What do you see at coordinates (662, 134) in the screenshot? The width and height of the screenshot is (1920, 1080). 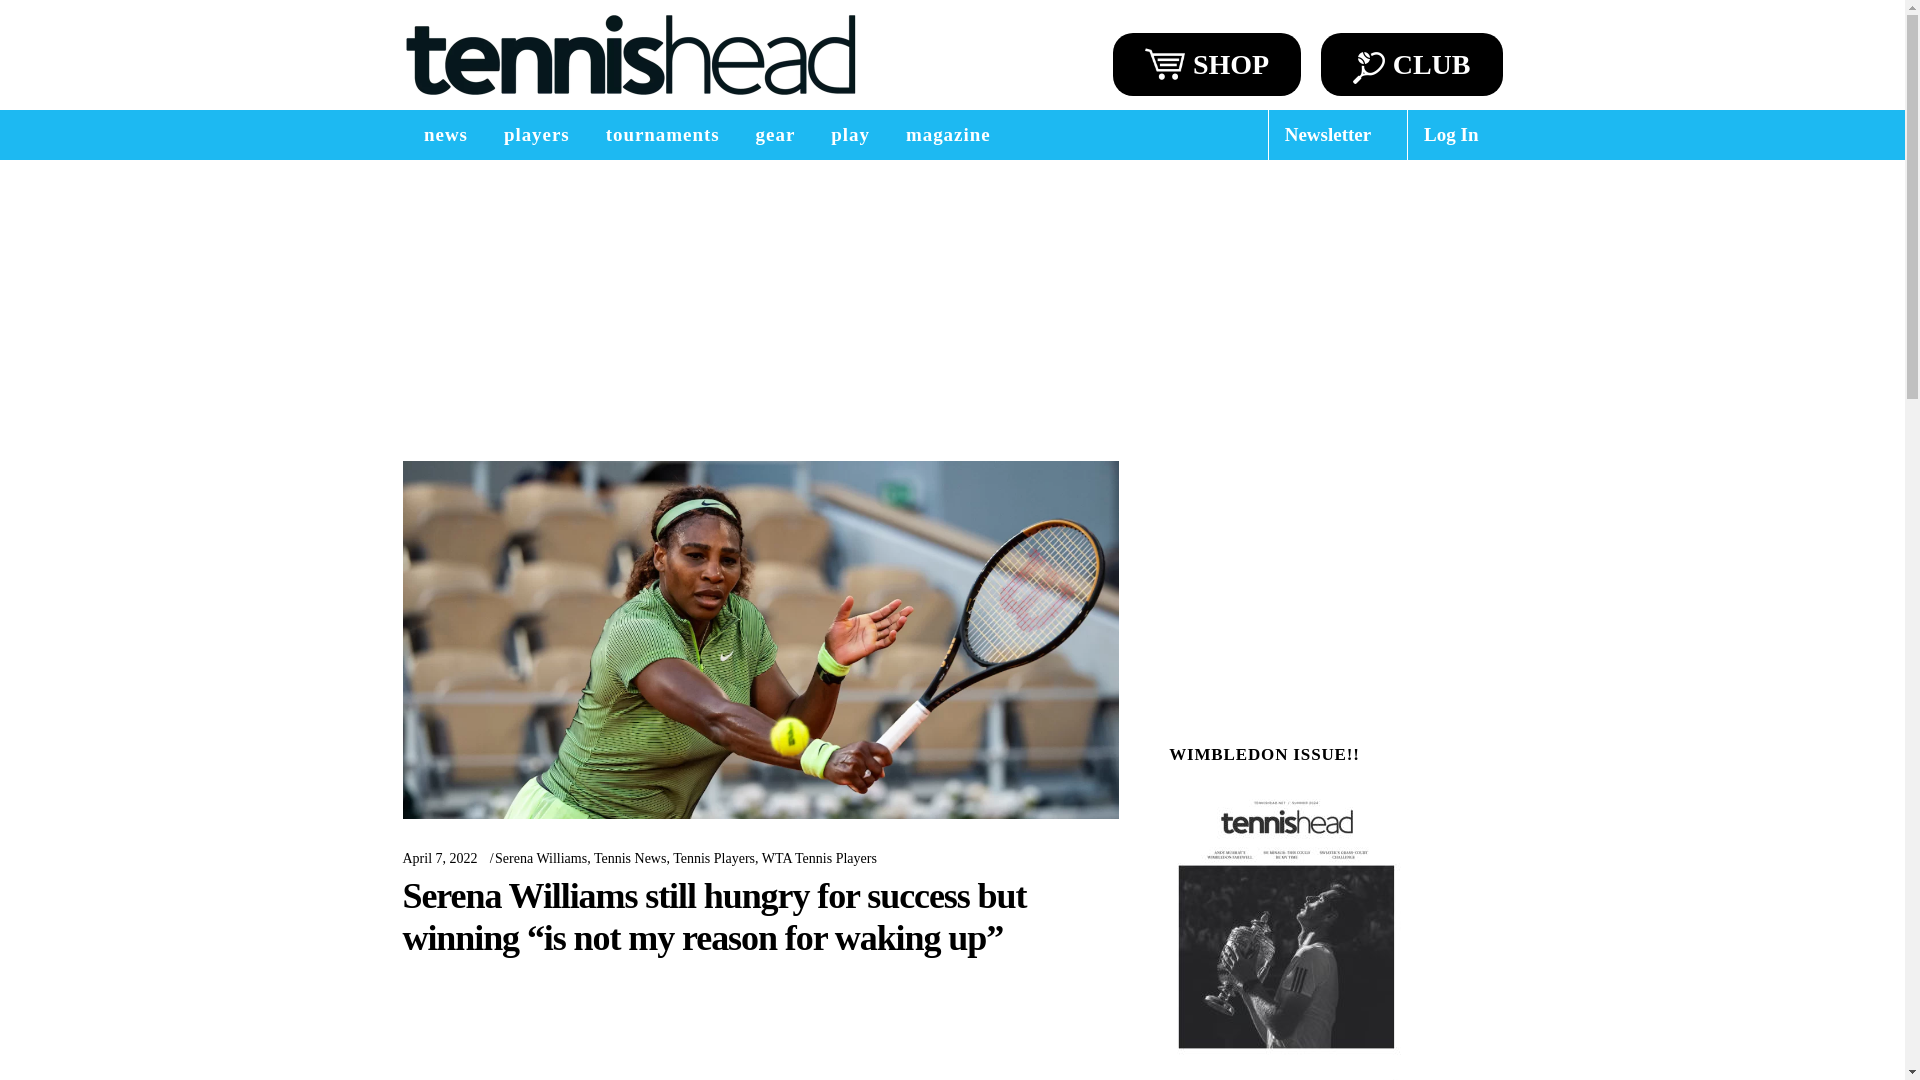 I see `tournaments` at bounding box center [662, 134].